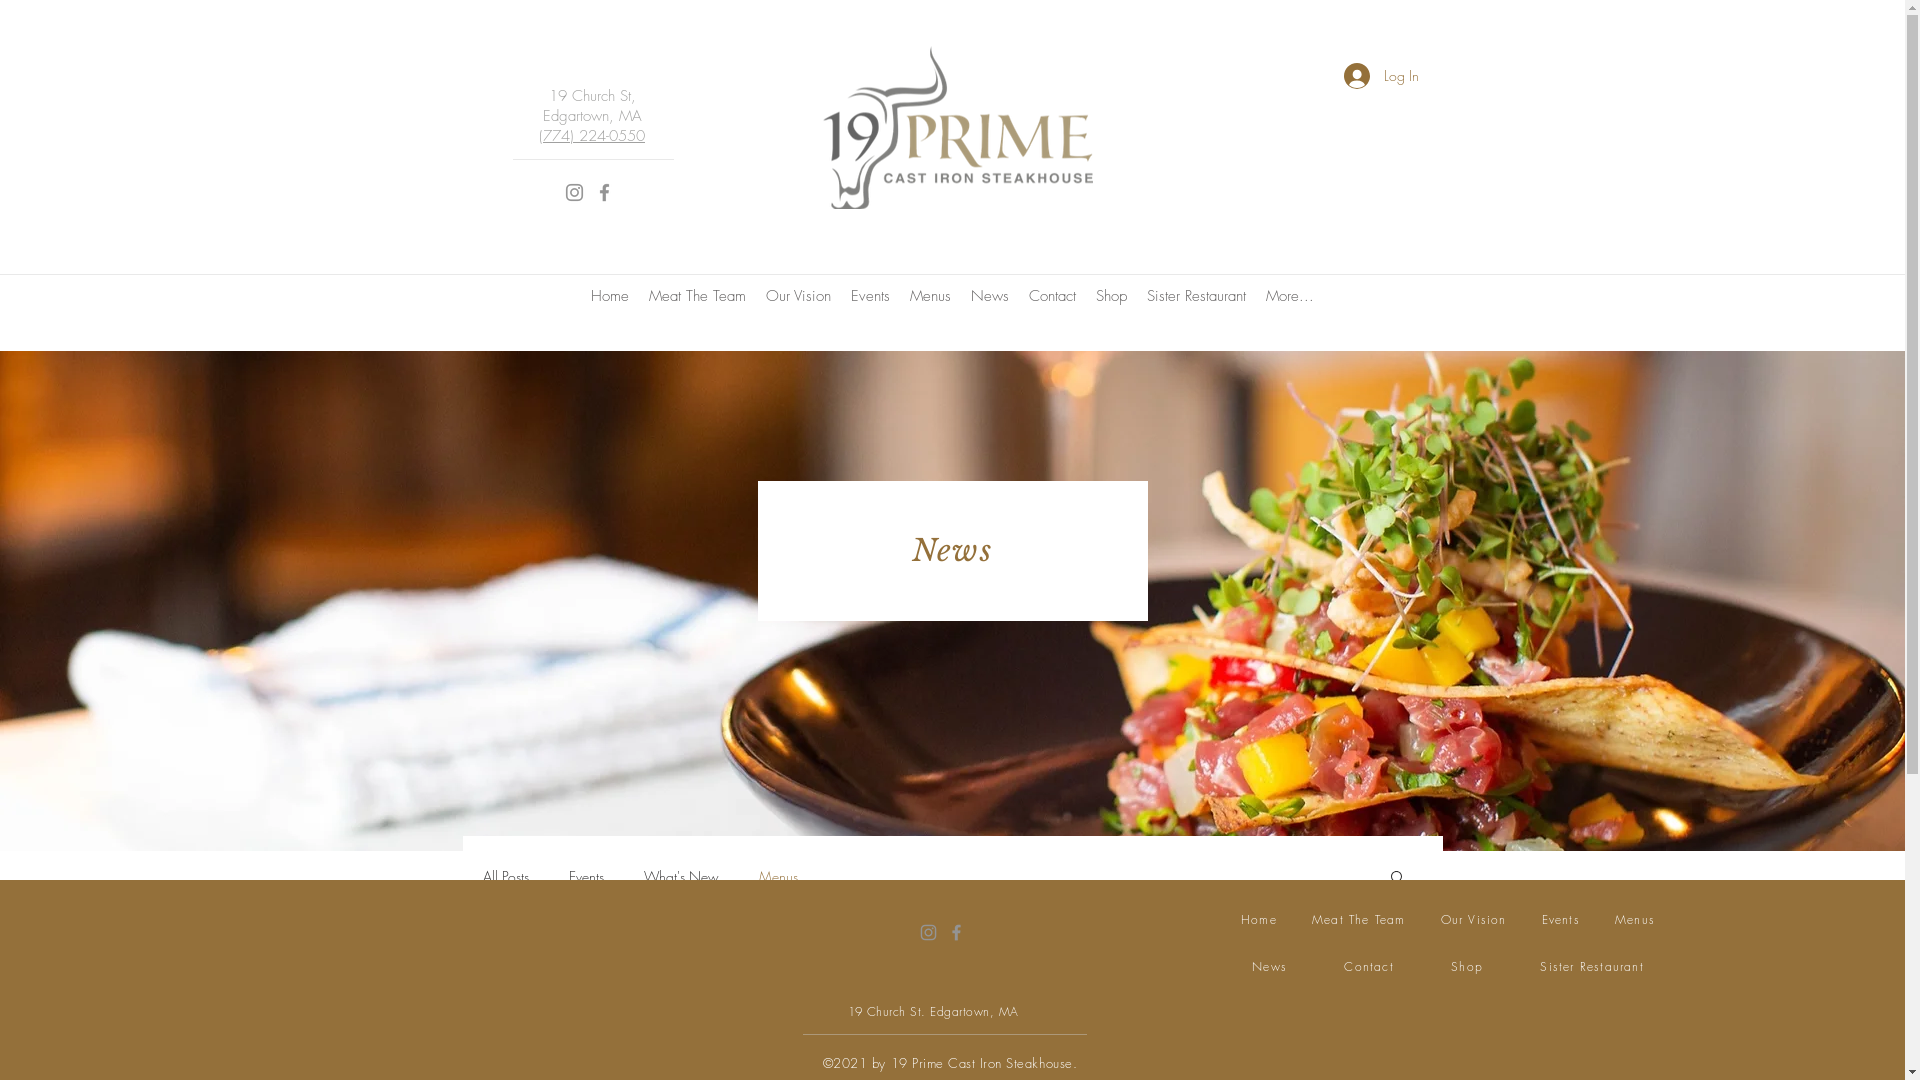 This screenshot has height=1080, width=1920. What do you see at coordinates (696, 304) in the screenshot?
I see `Meat The Team` at bounding box center [696, 304].